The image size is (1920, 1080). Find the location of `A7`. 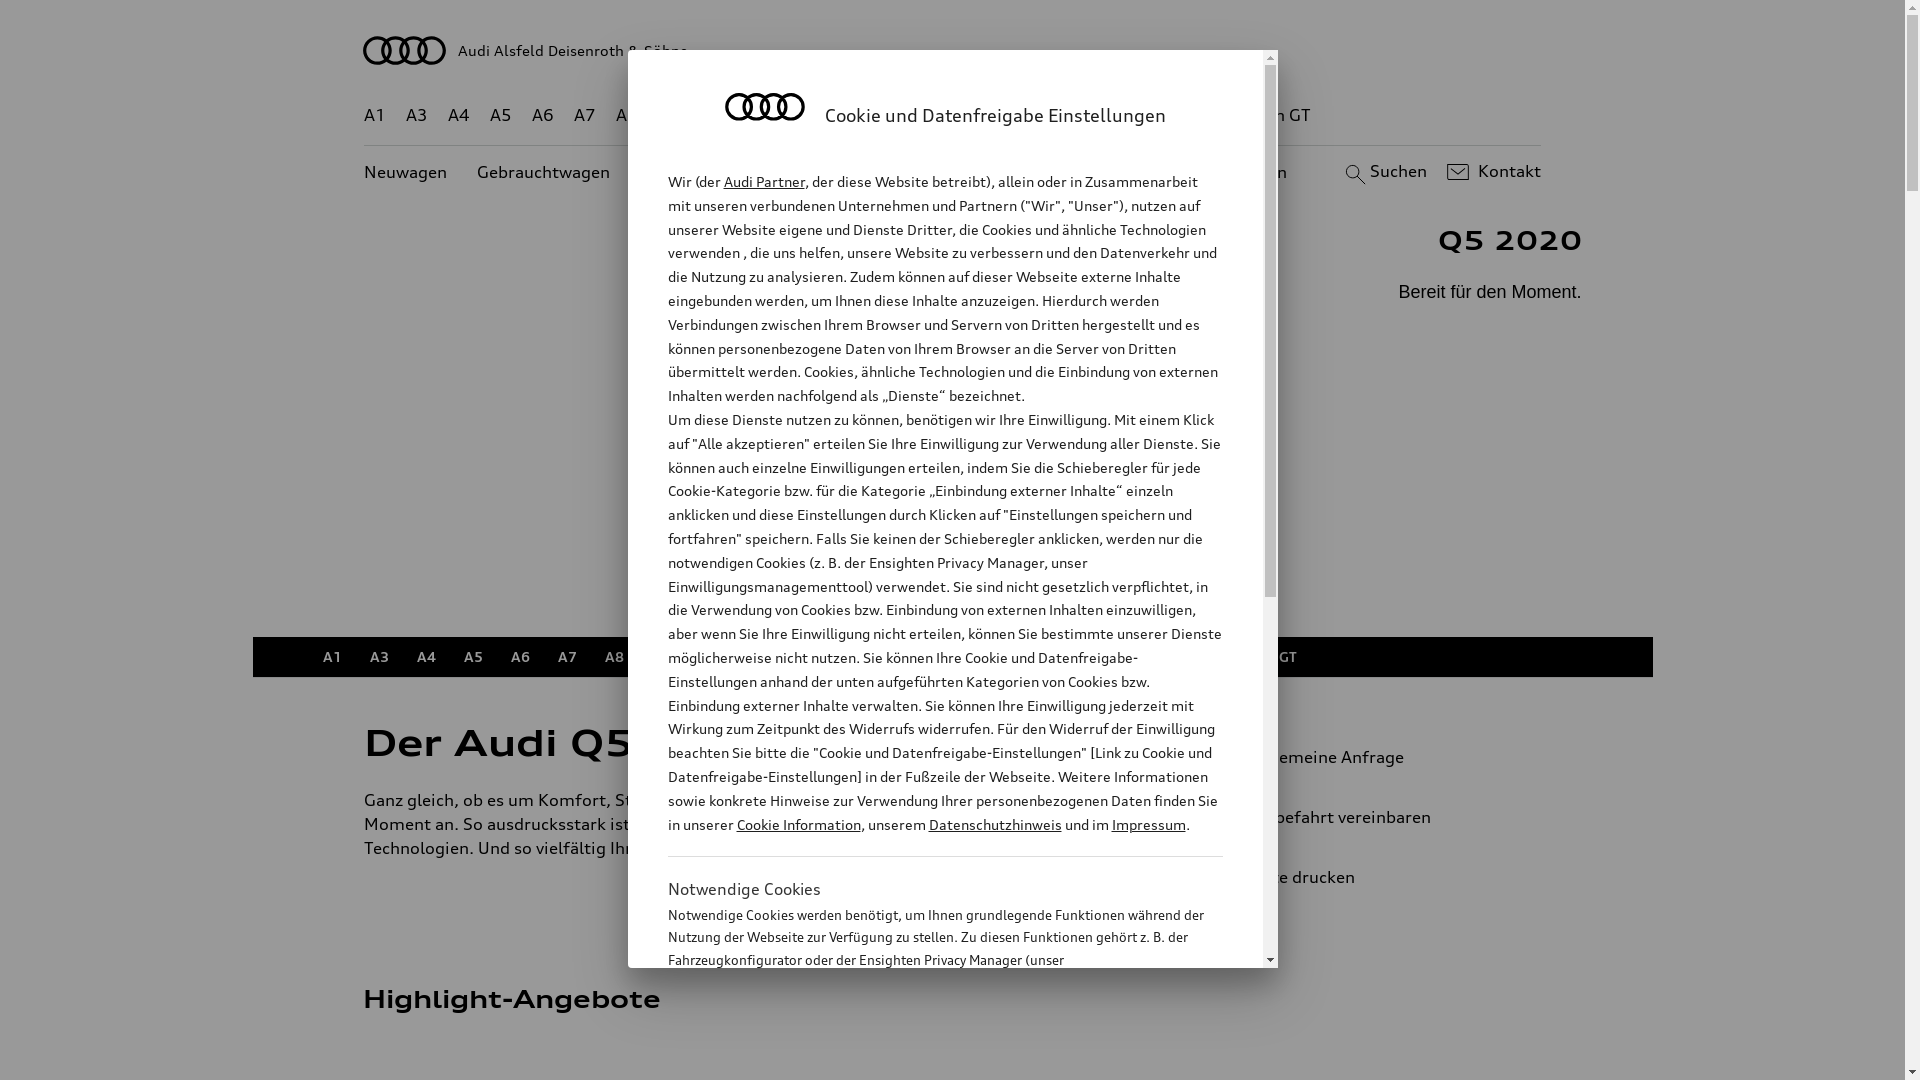

A7 is located at coordinates (585, 116).